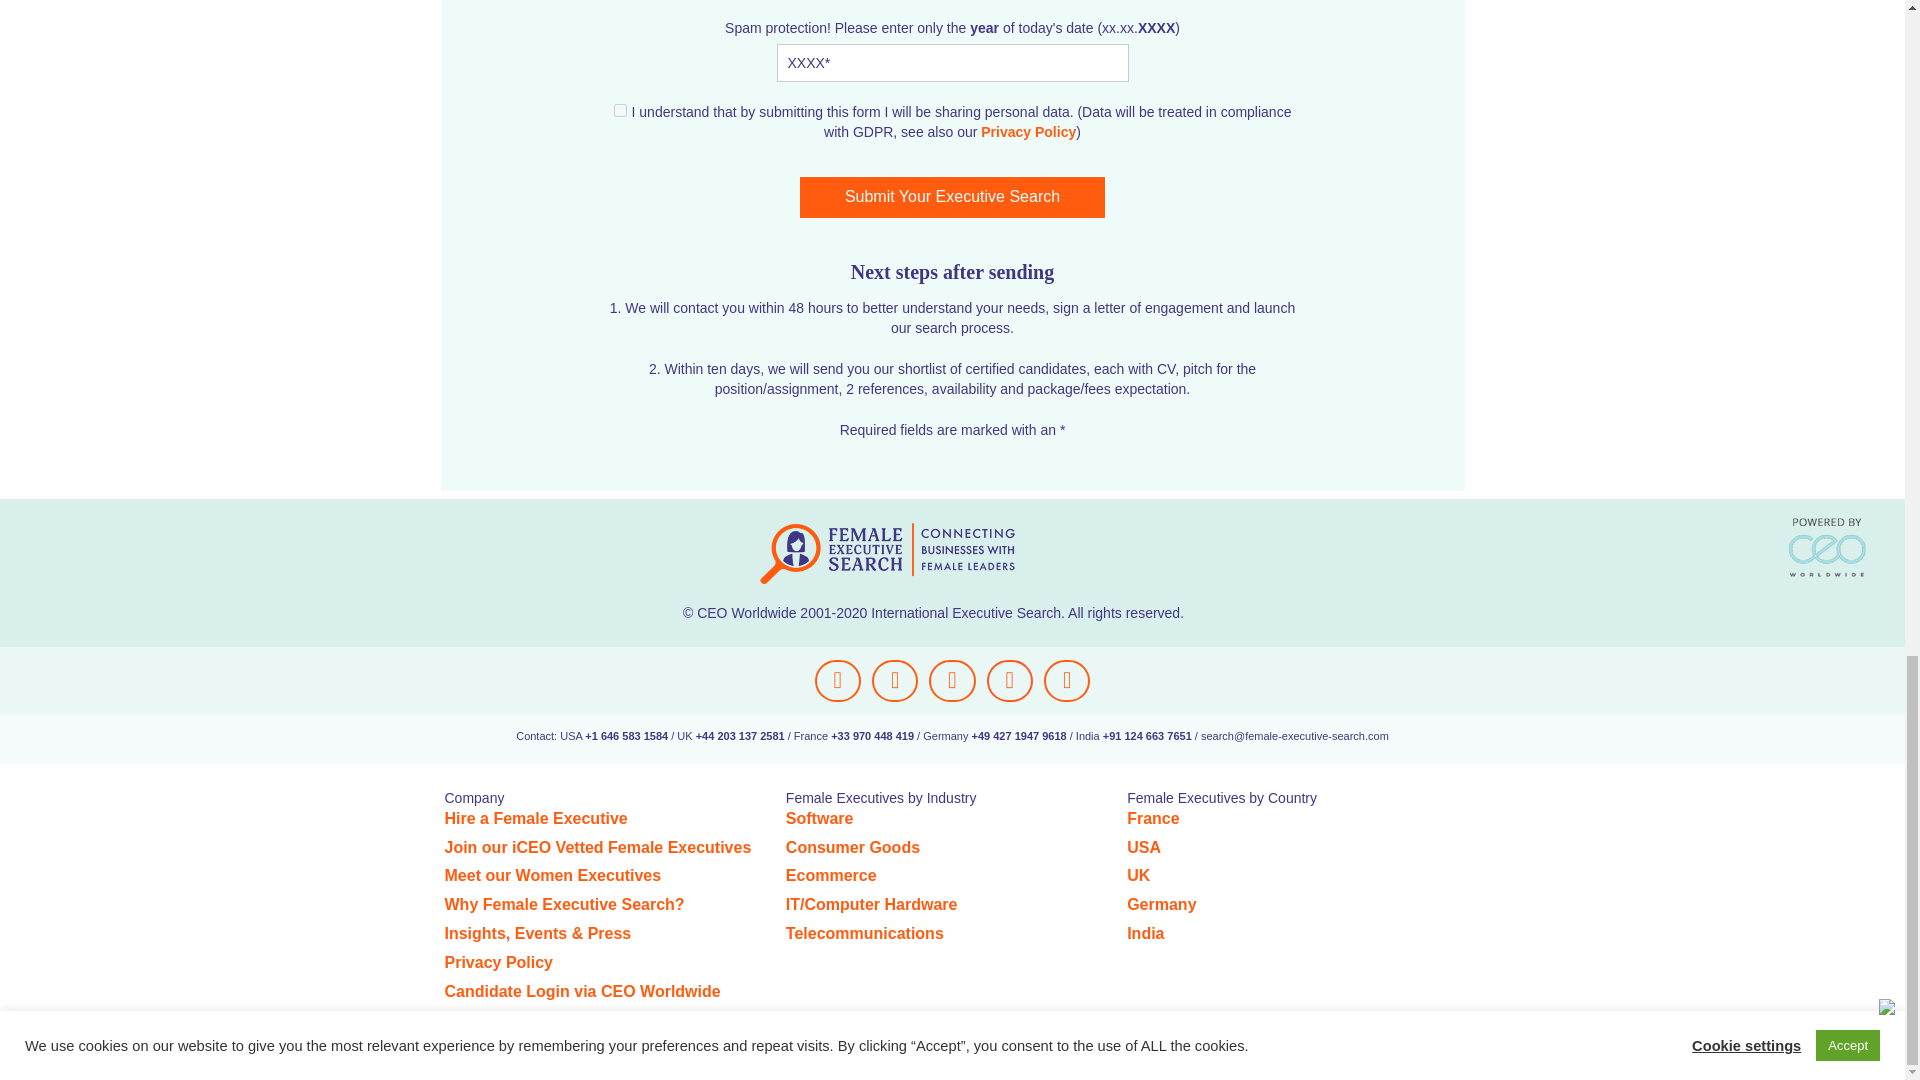 The width and height of the screenshot is (1920, 1080). Describe the element at coordinates (1067, 680) in the screenshot. I see `Female Executive Search on Envelope` at that location.